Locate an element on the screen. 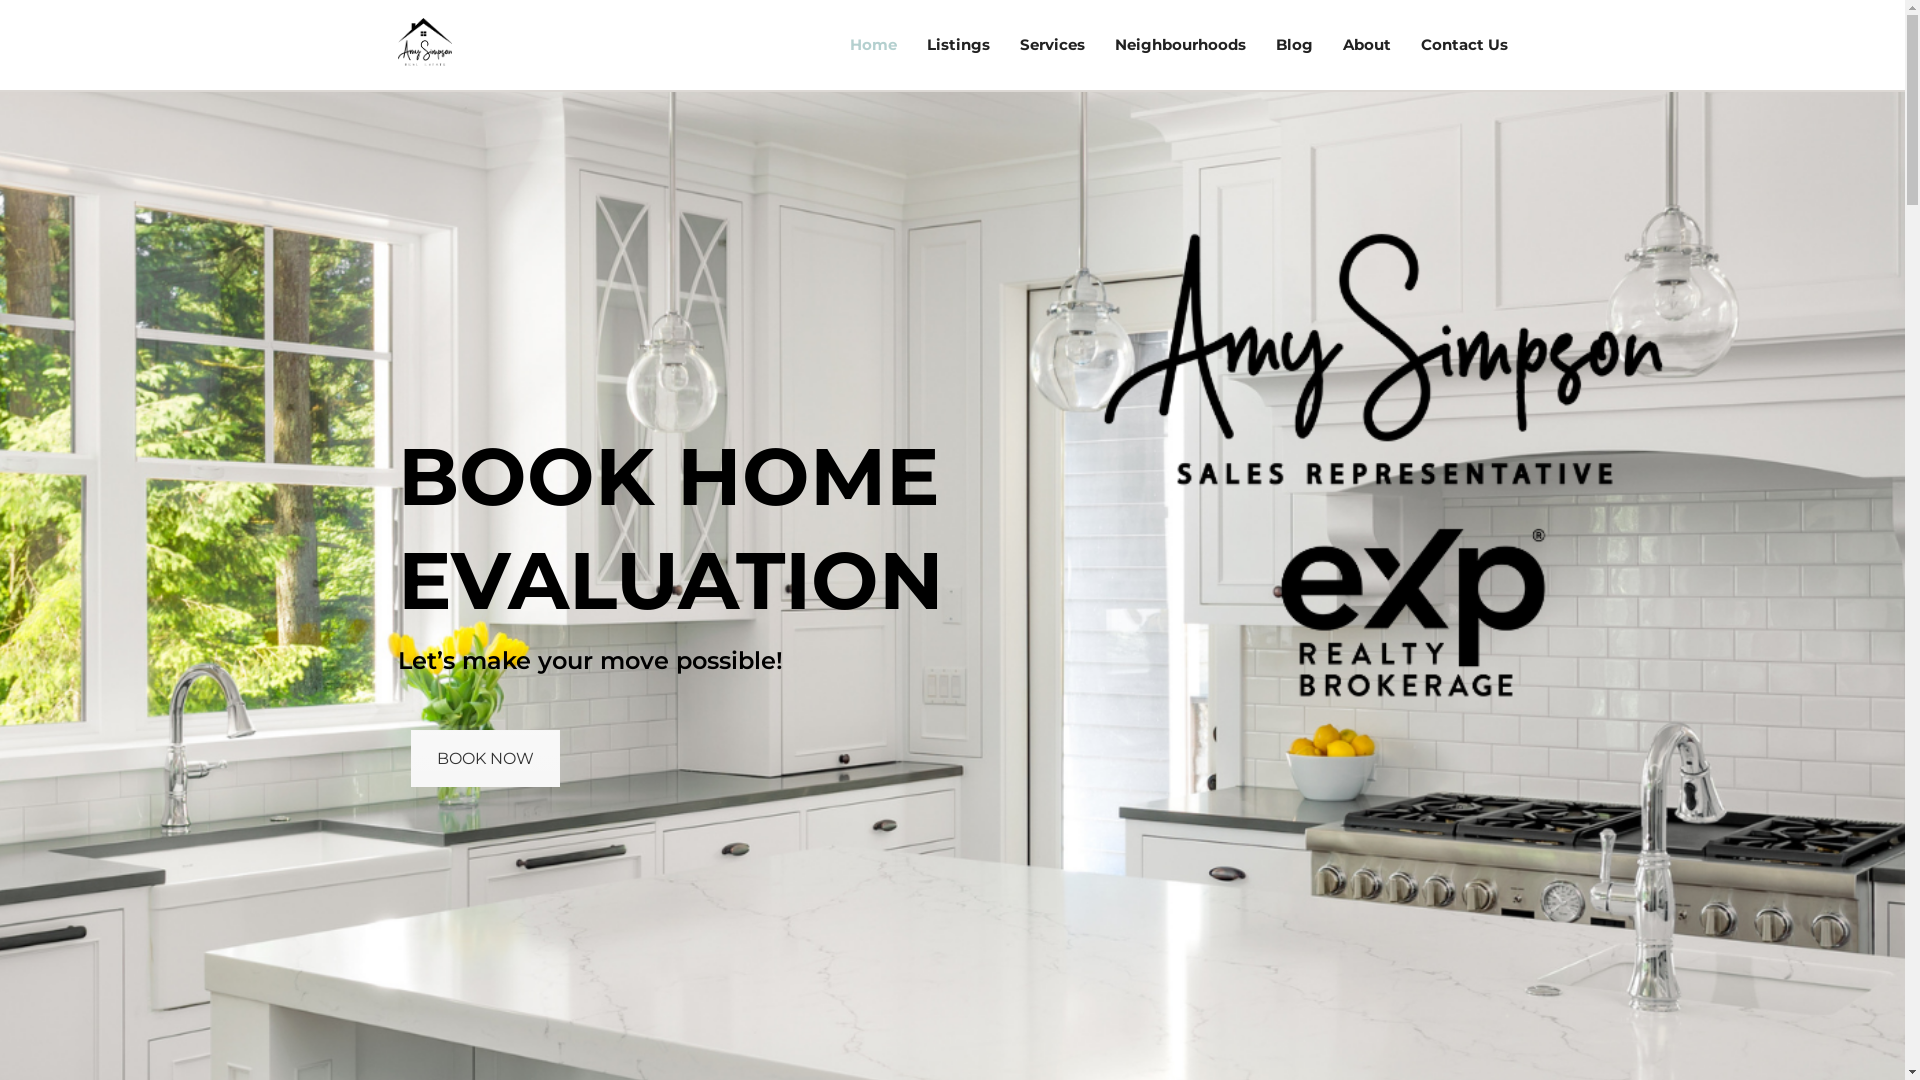 This screenshot has height=1080, width=1920. Contact Us is located at coordinates (1464, 45).